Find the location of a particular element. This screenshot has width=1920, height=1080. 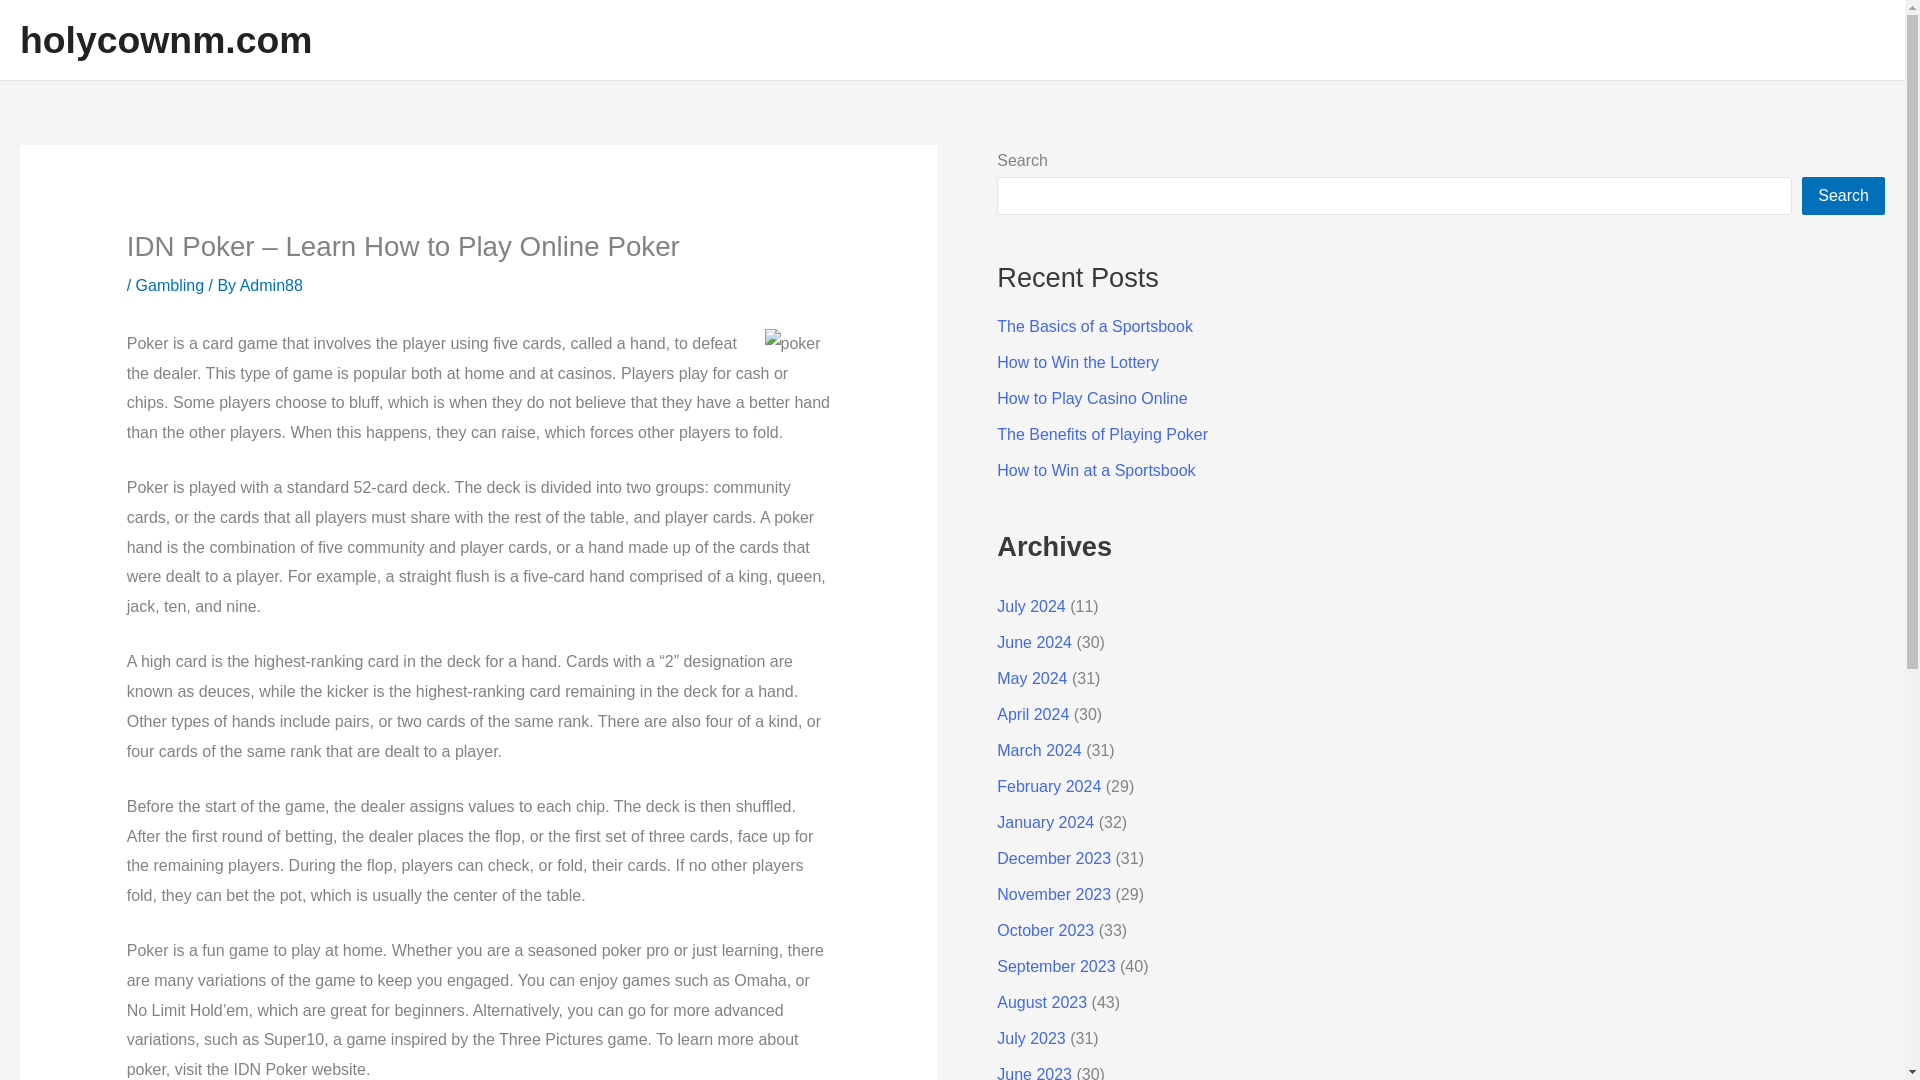

July 2023 is located at coordinates (1030, 1038).